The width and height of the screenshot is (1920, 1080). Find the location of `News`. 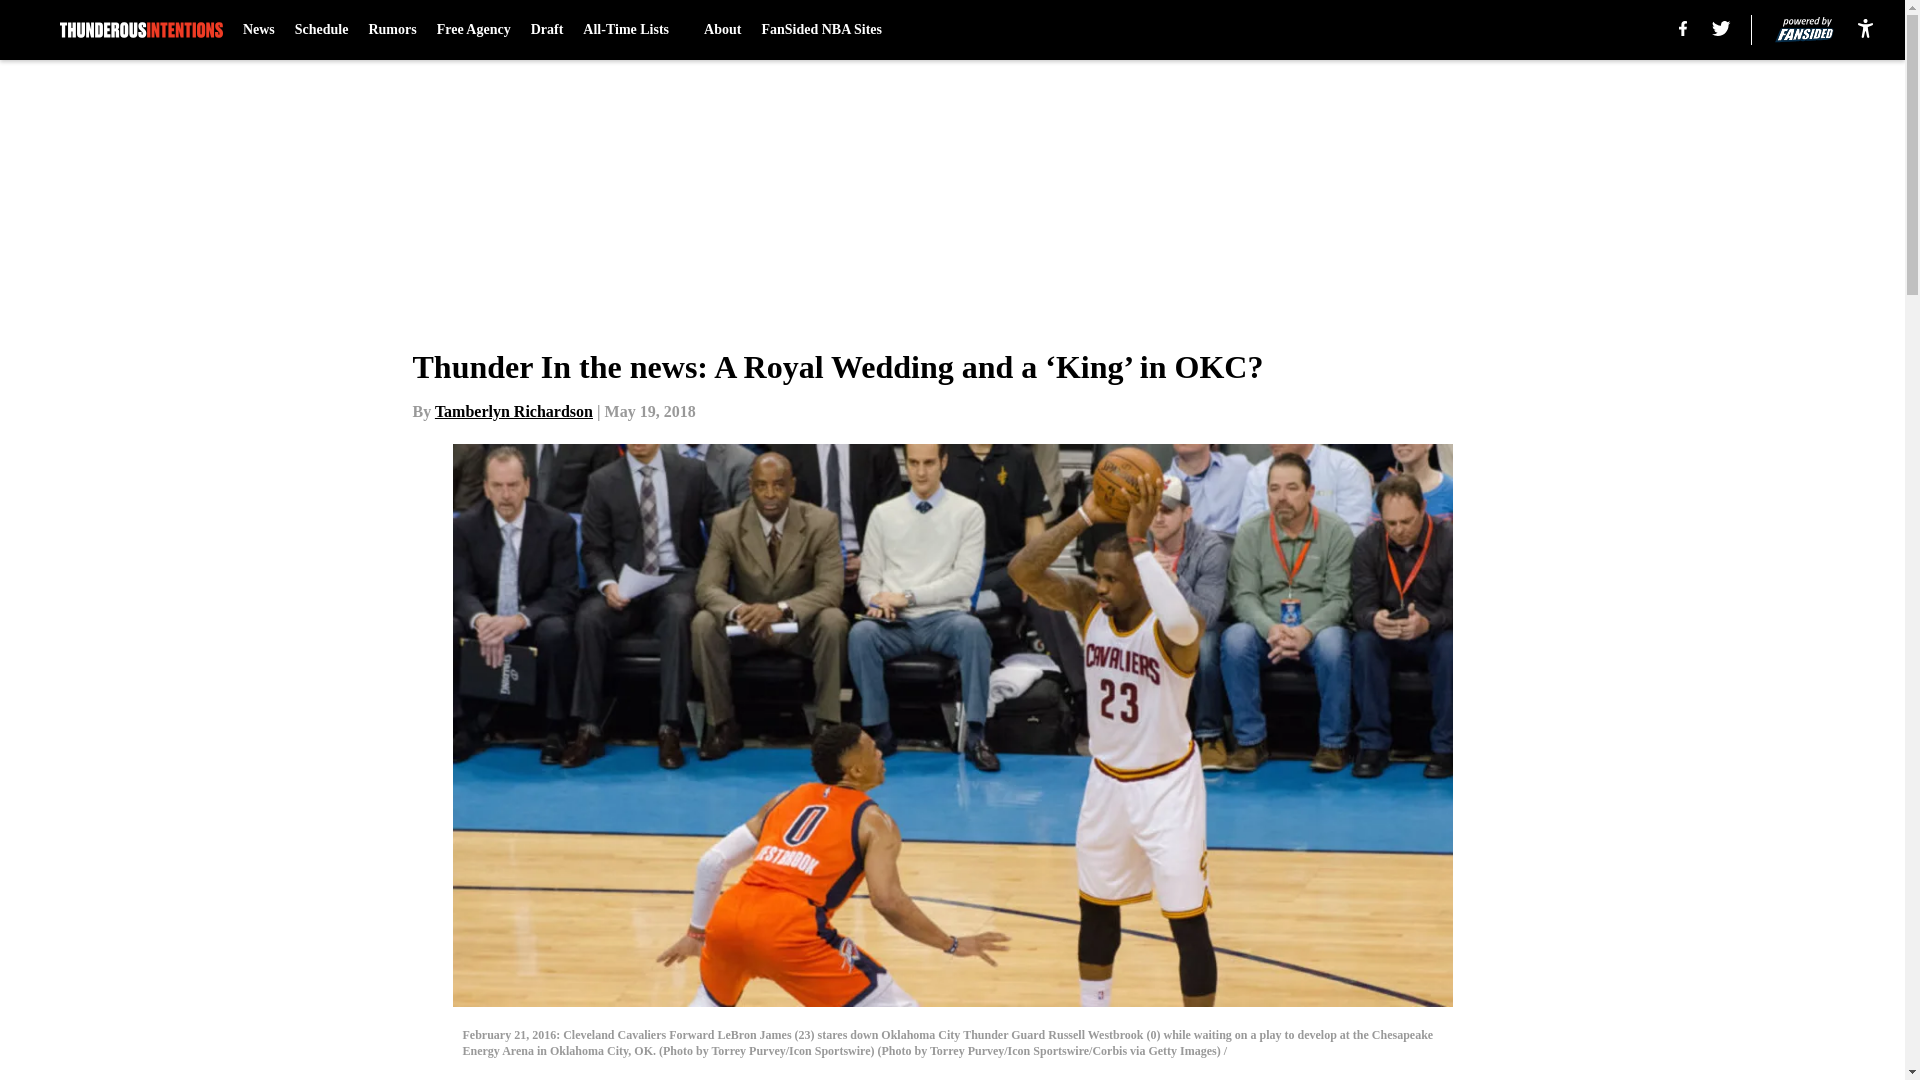

News is located at coordinates (258, 30).